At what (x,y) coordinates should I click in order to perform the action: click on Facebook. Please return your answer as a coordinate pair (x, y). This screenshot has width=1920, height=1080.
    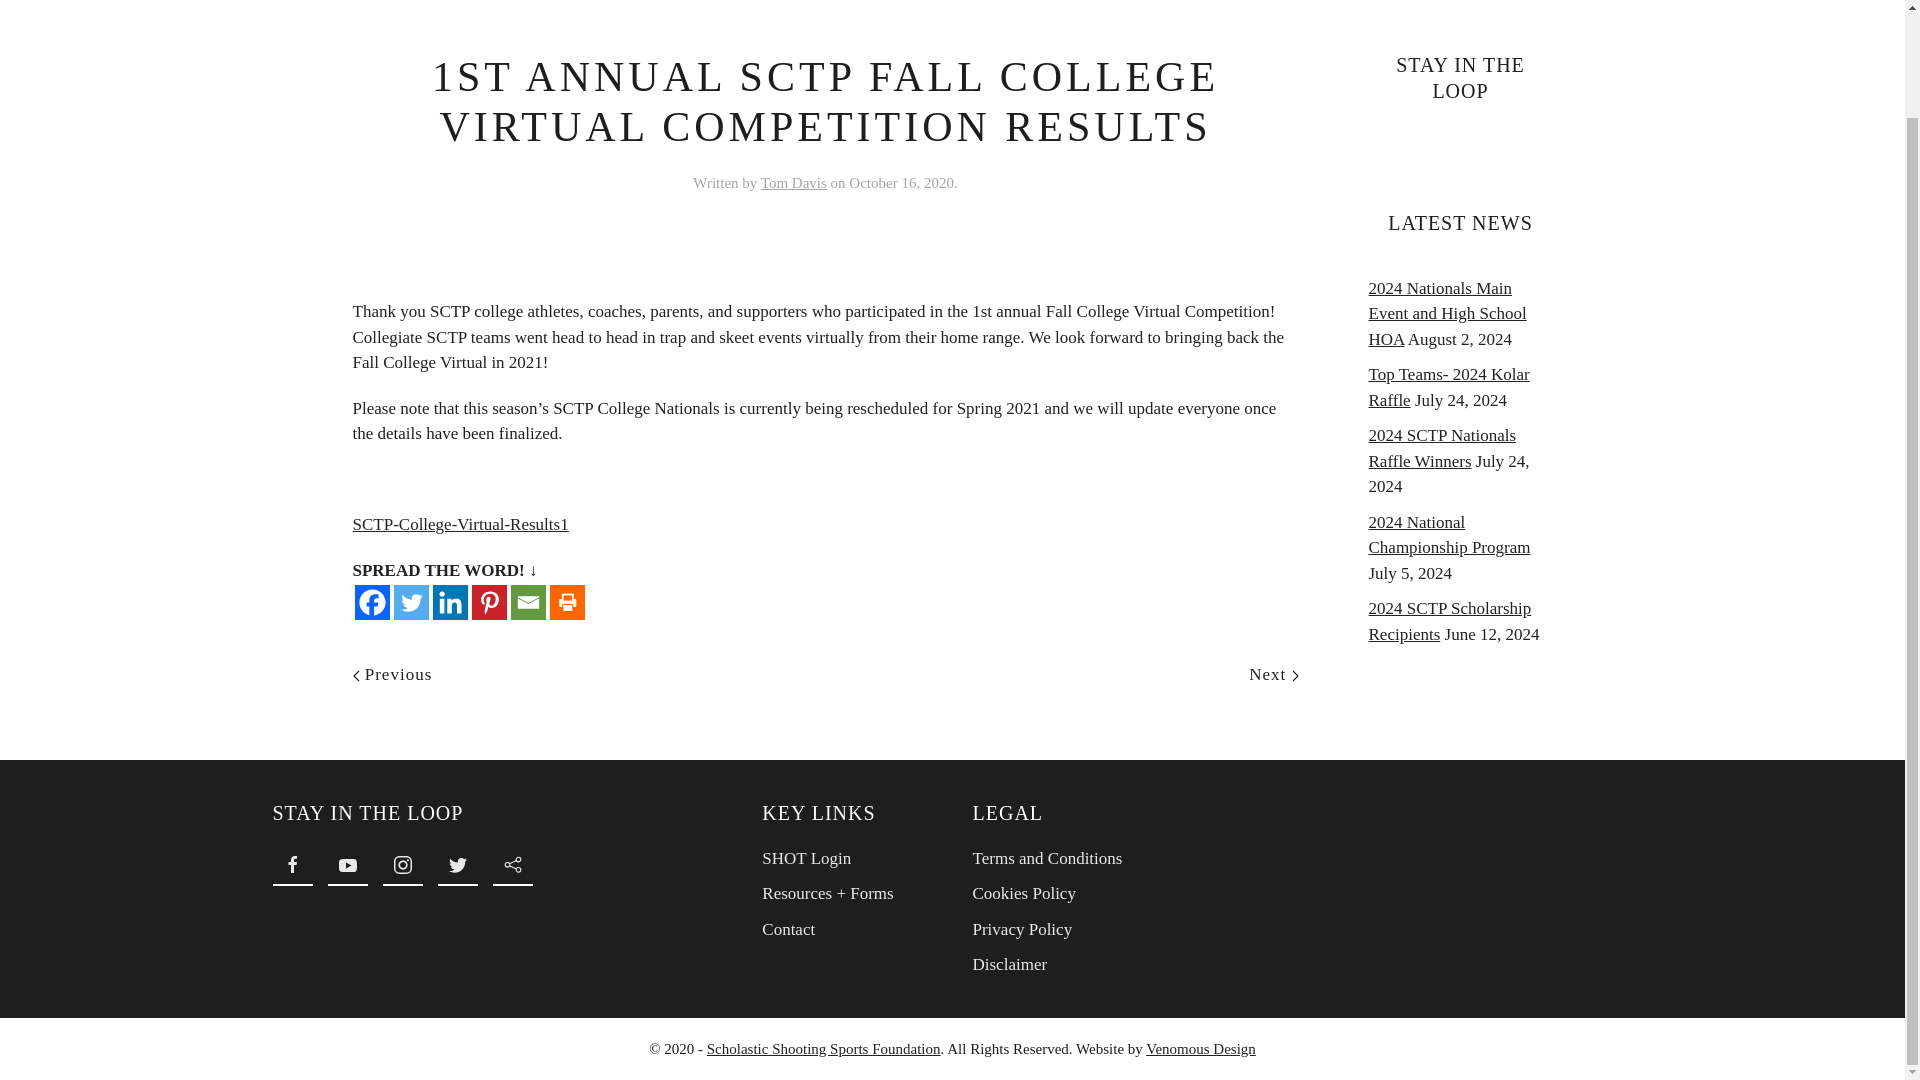
    Looking at the image, I should click on (371, 602).